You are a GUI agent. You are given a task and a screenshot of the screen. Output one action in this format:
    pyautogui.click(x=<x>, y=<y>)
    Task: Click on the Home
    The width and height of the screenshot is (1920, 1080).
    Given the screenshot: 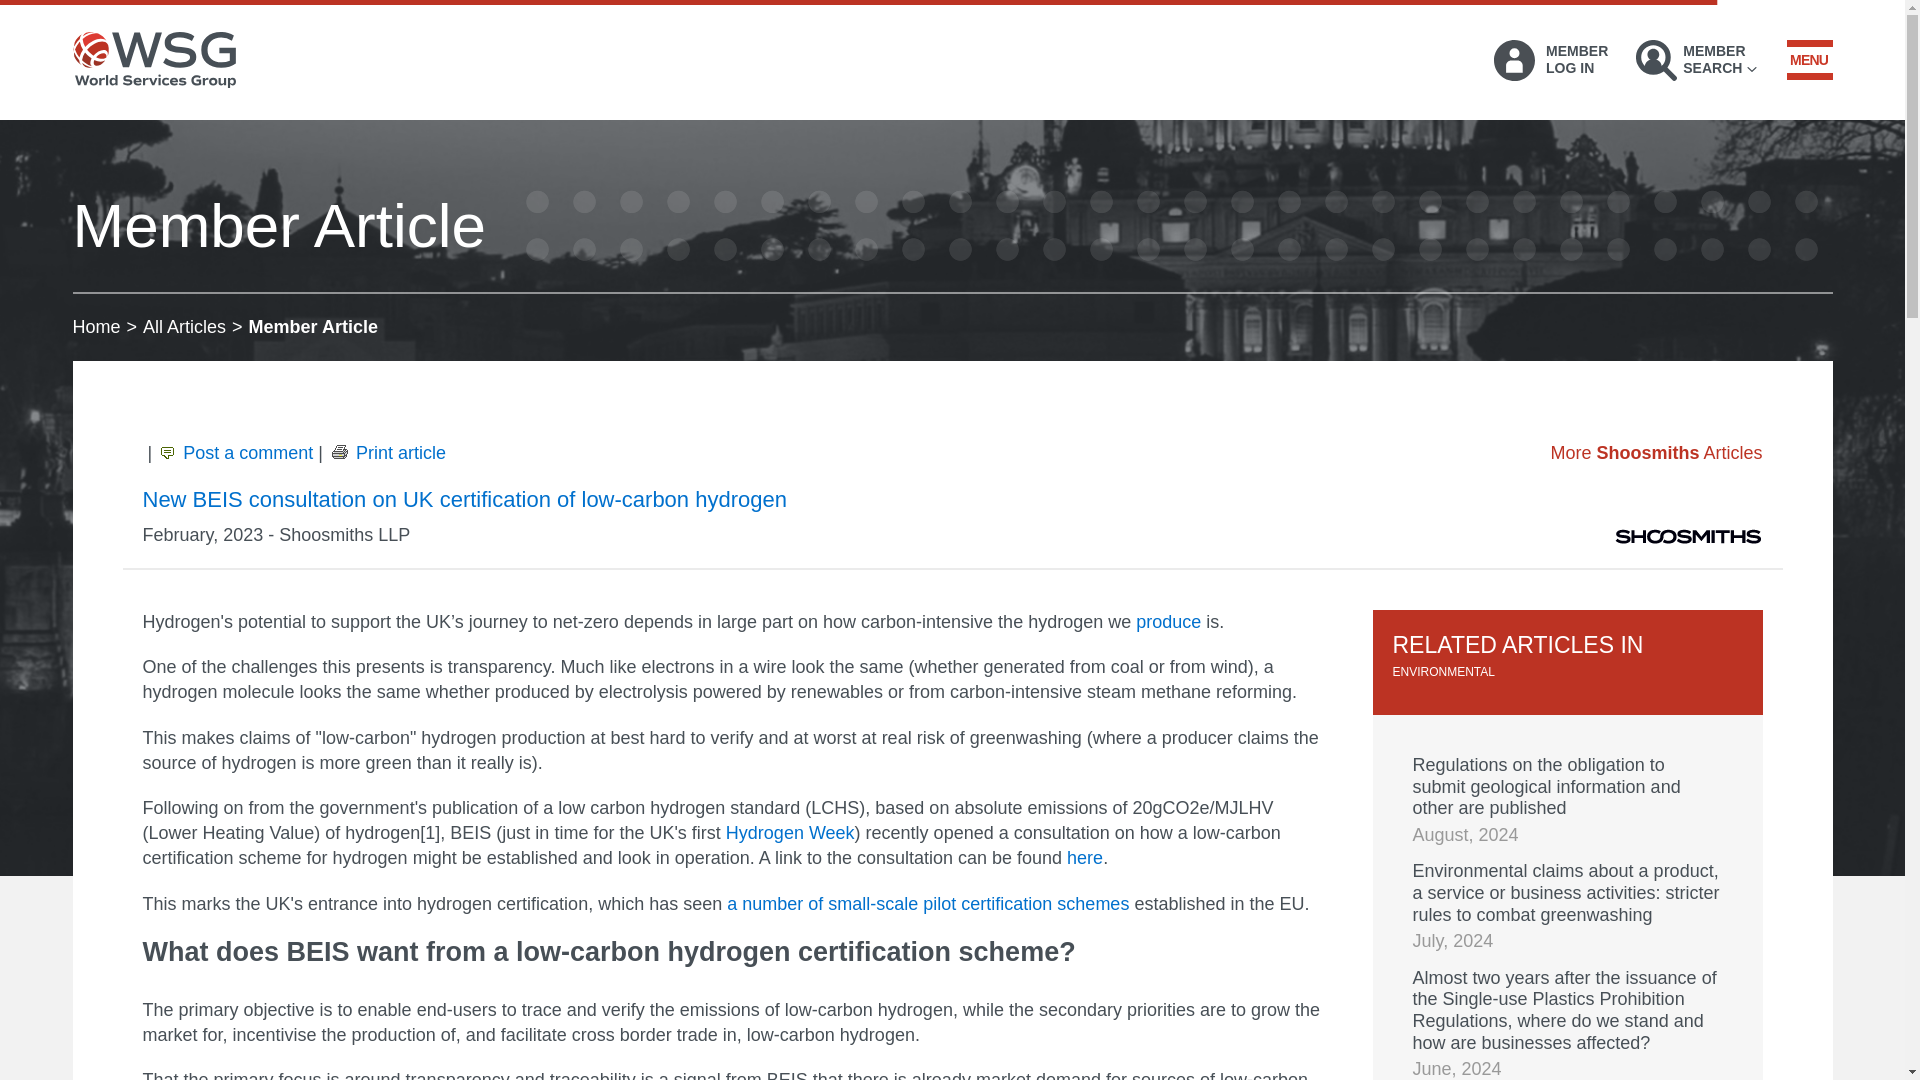 What is the action you would take?
    pyautogui.click(x=96, y=326)
    